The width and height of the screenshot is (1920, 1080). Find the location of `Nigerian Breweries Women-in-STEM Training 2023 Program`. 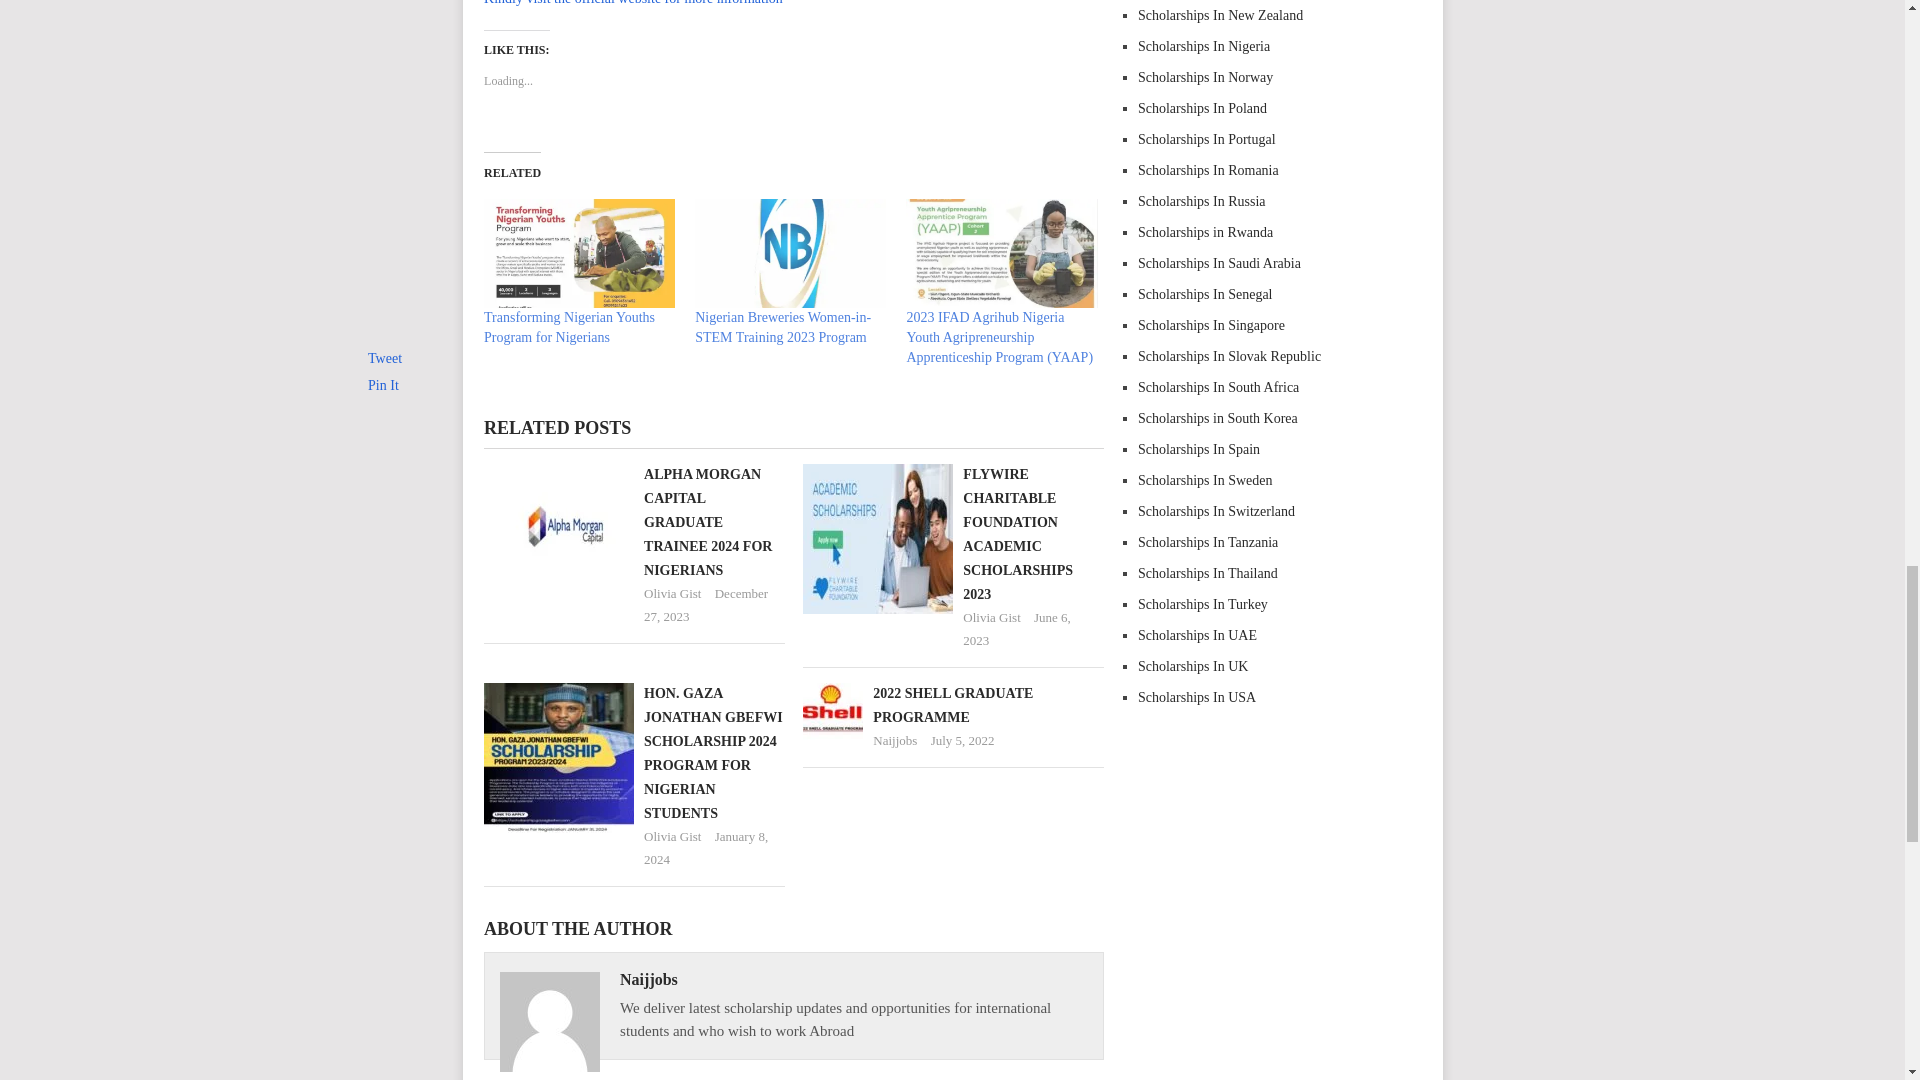

Nigerian Breweries Women-in-STEM Training 2023 Program is located at coordinates (783, 326).